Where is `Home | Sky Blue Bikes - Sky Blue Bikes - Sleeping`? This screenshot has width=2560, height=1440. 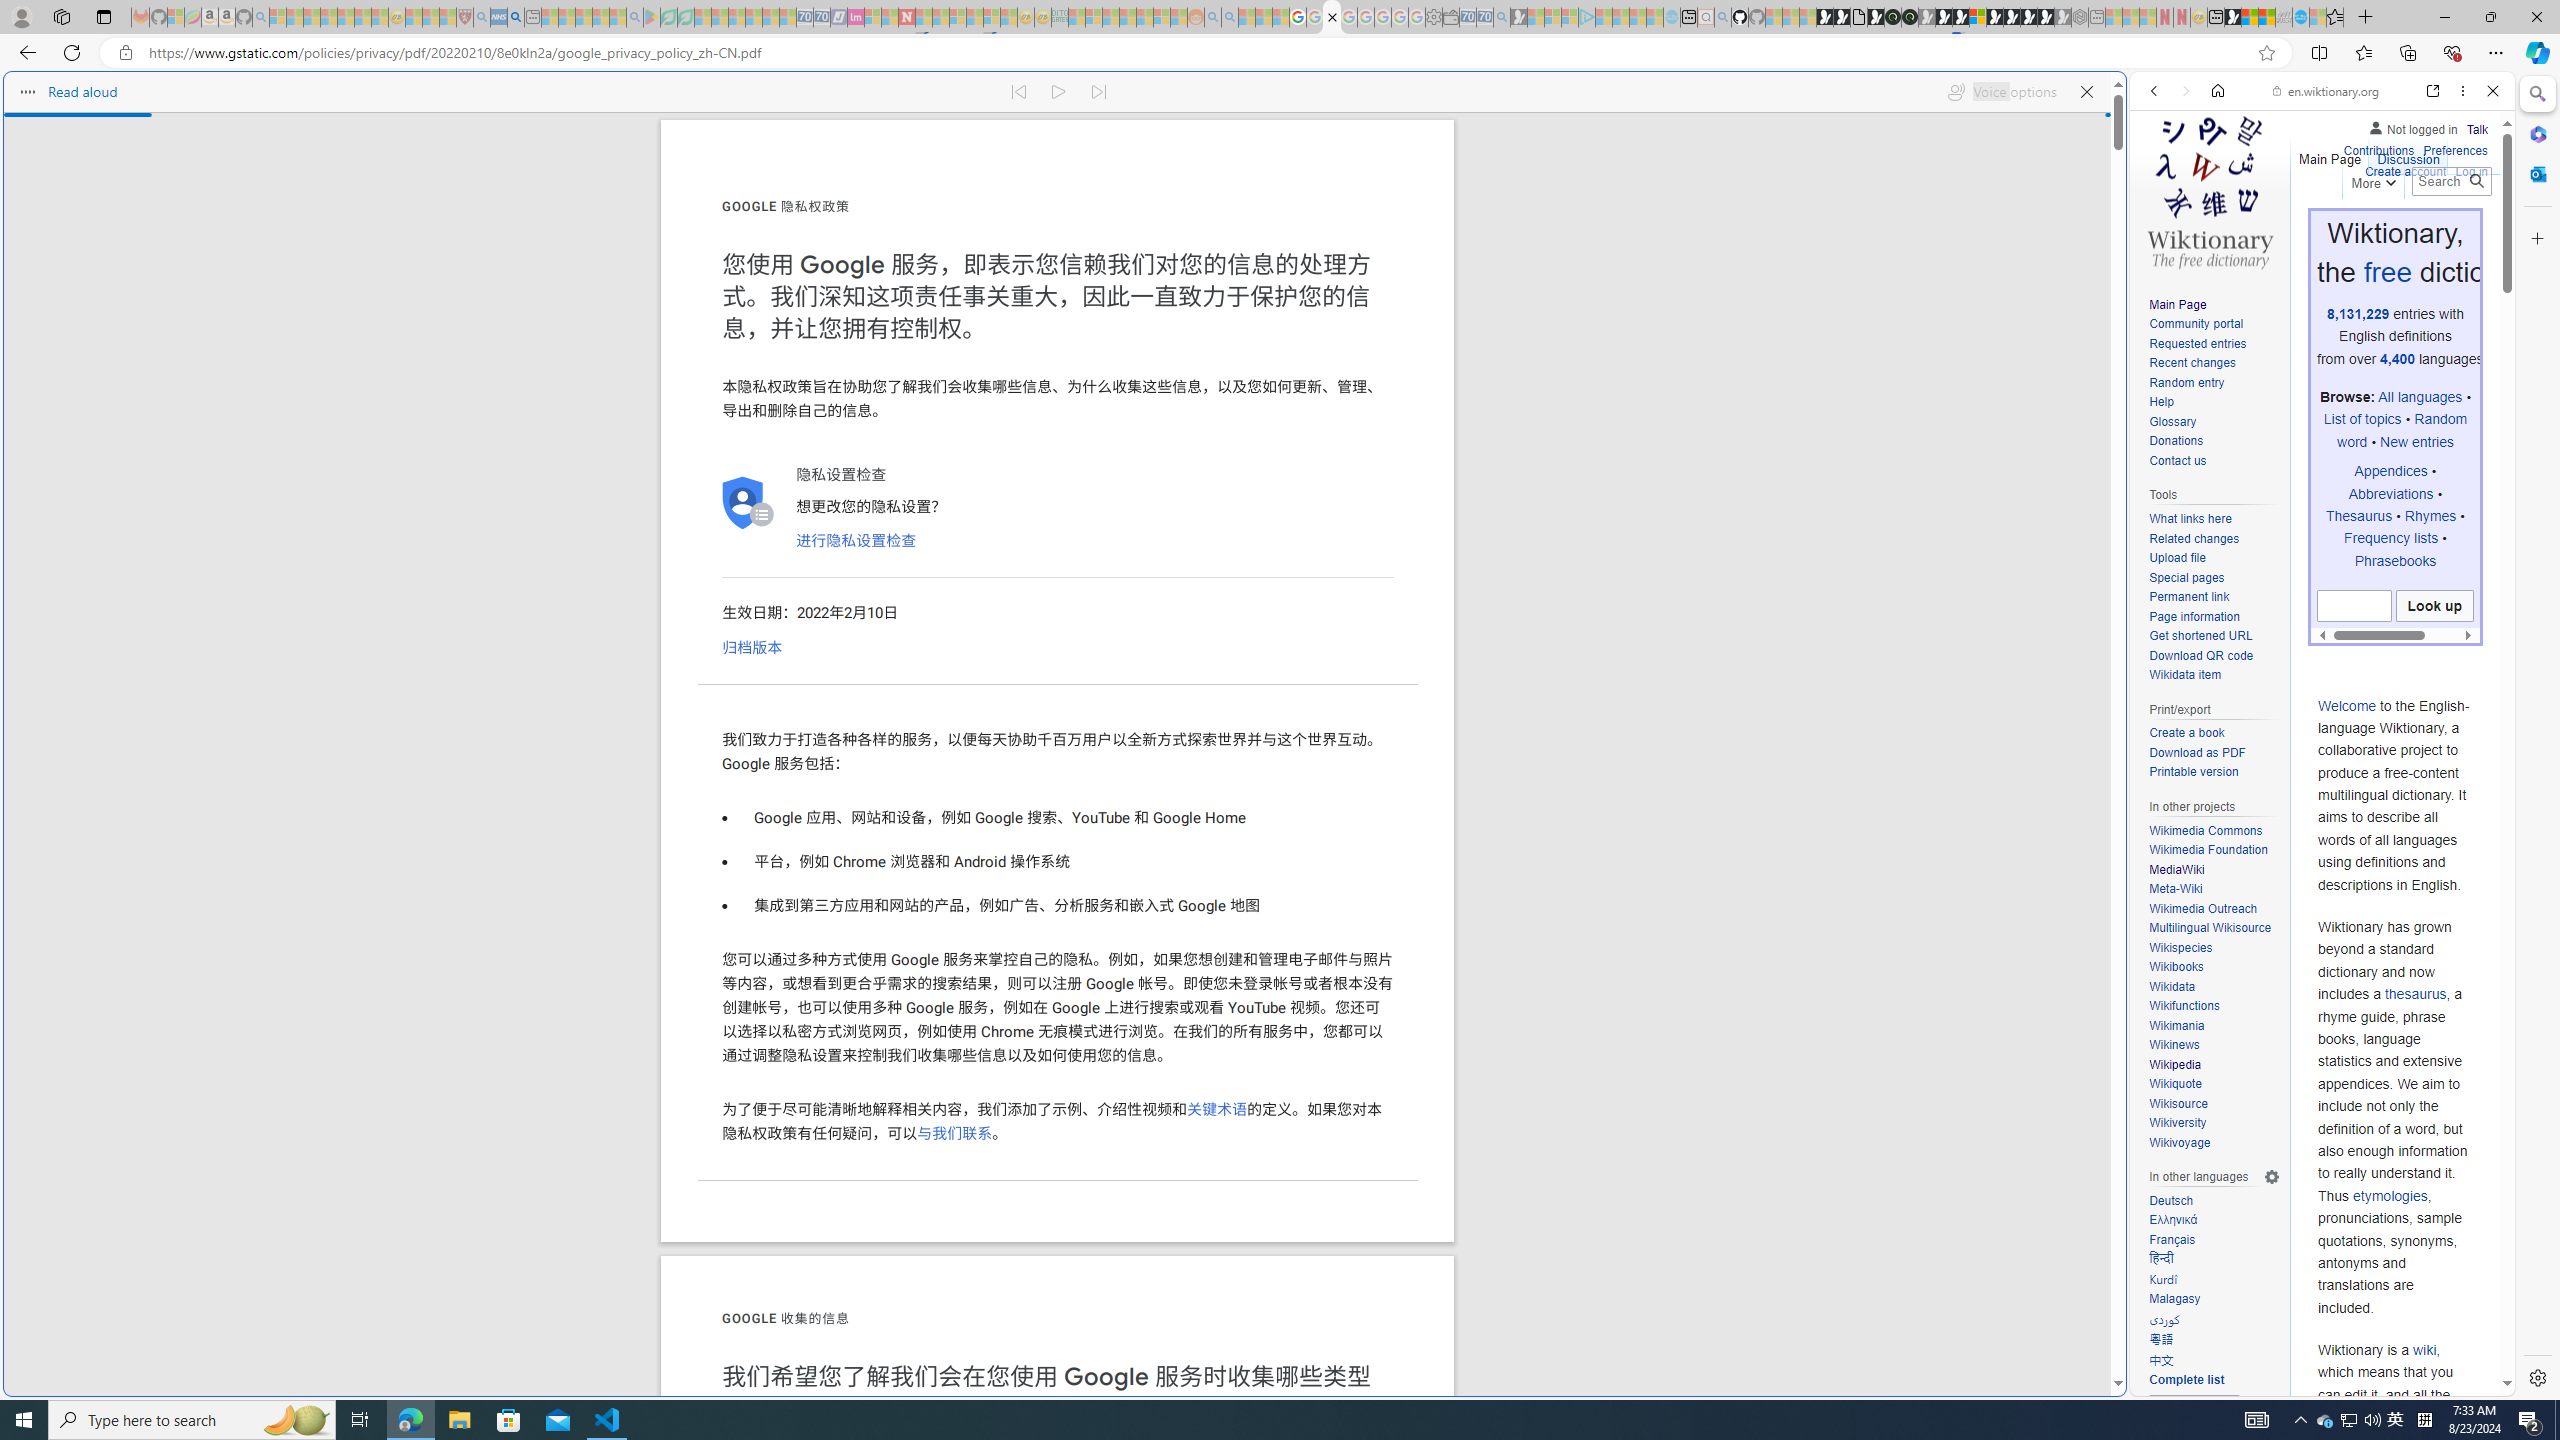 Home | Sky Blue Bikes - Sky Blue Bikes - Sleeping is located at coordinates (1671, 17).